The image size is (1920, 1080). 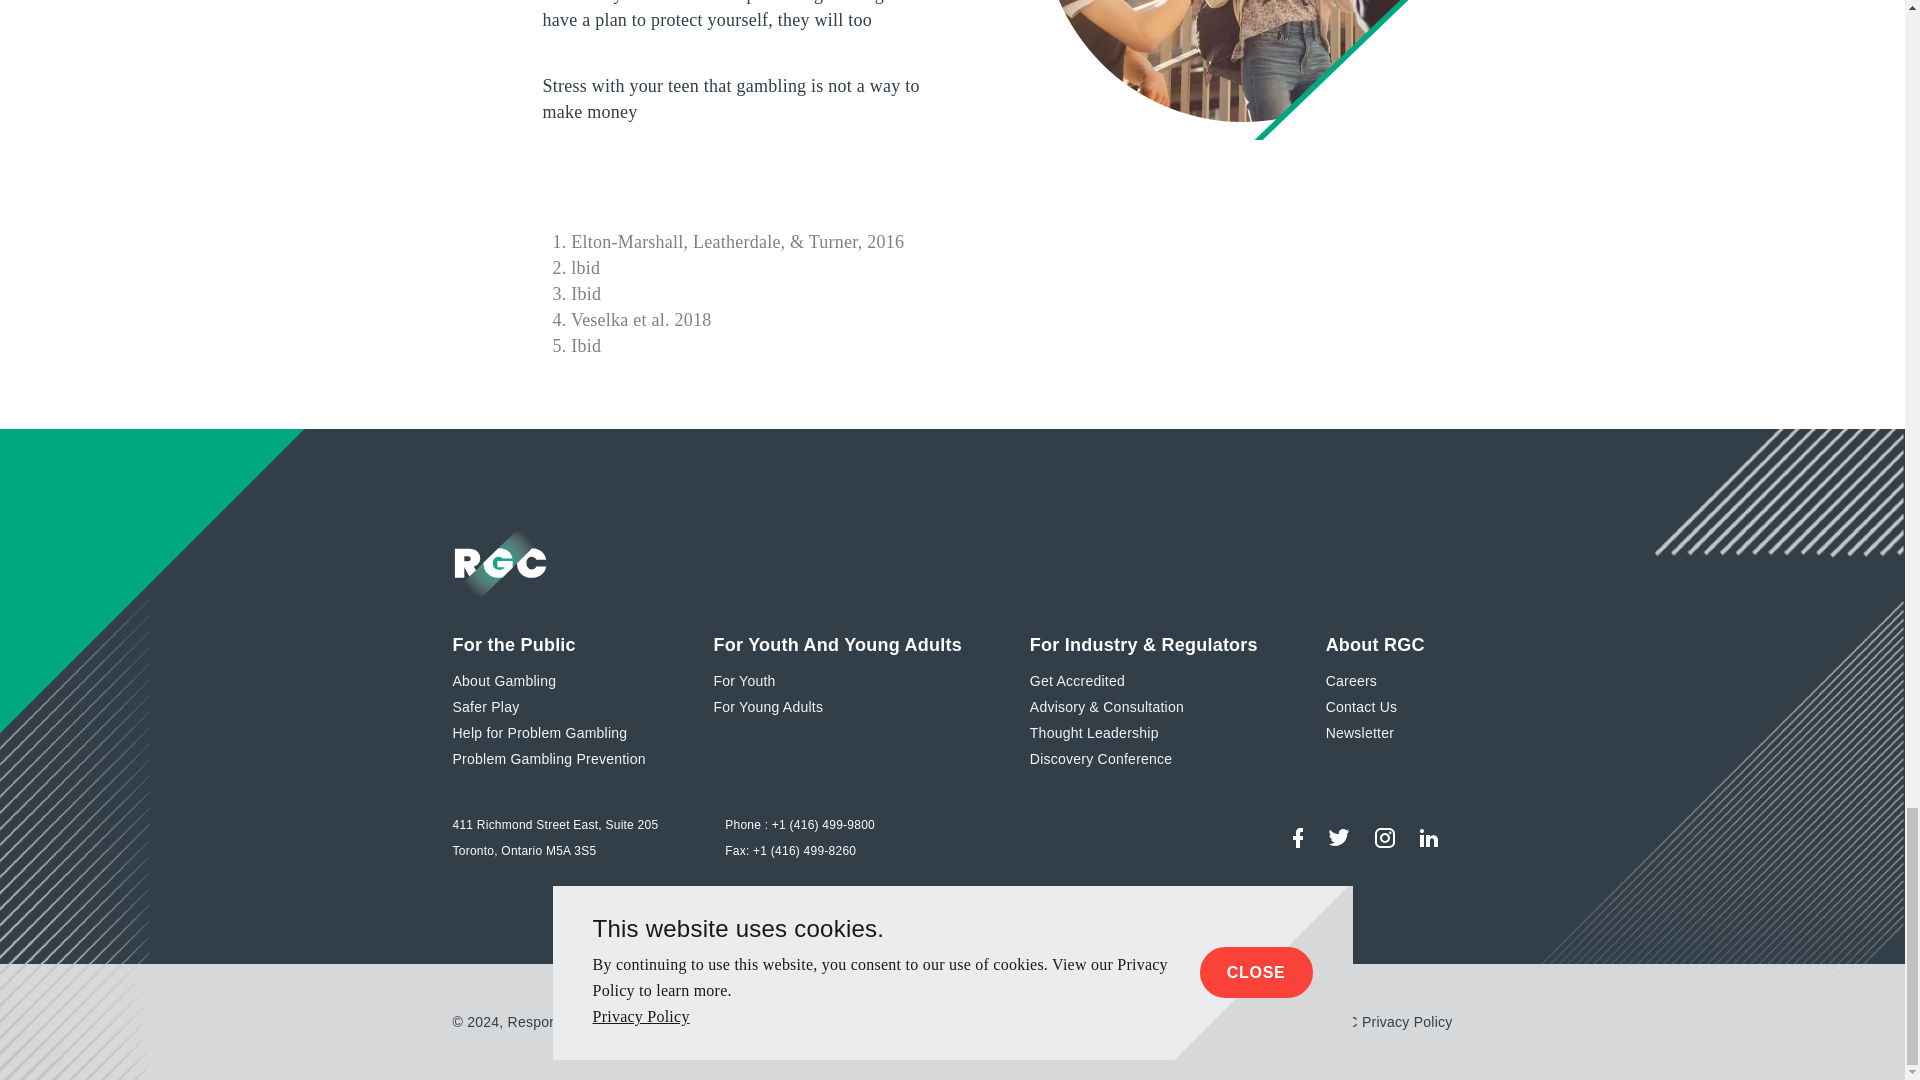 I want to click on RGC LinkedIn, so click(x=1428, y=838).